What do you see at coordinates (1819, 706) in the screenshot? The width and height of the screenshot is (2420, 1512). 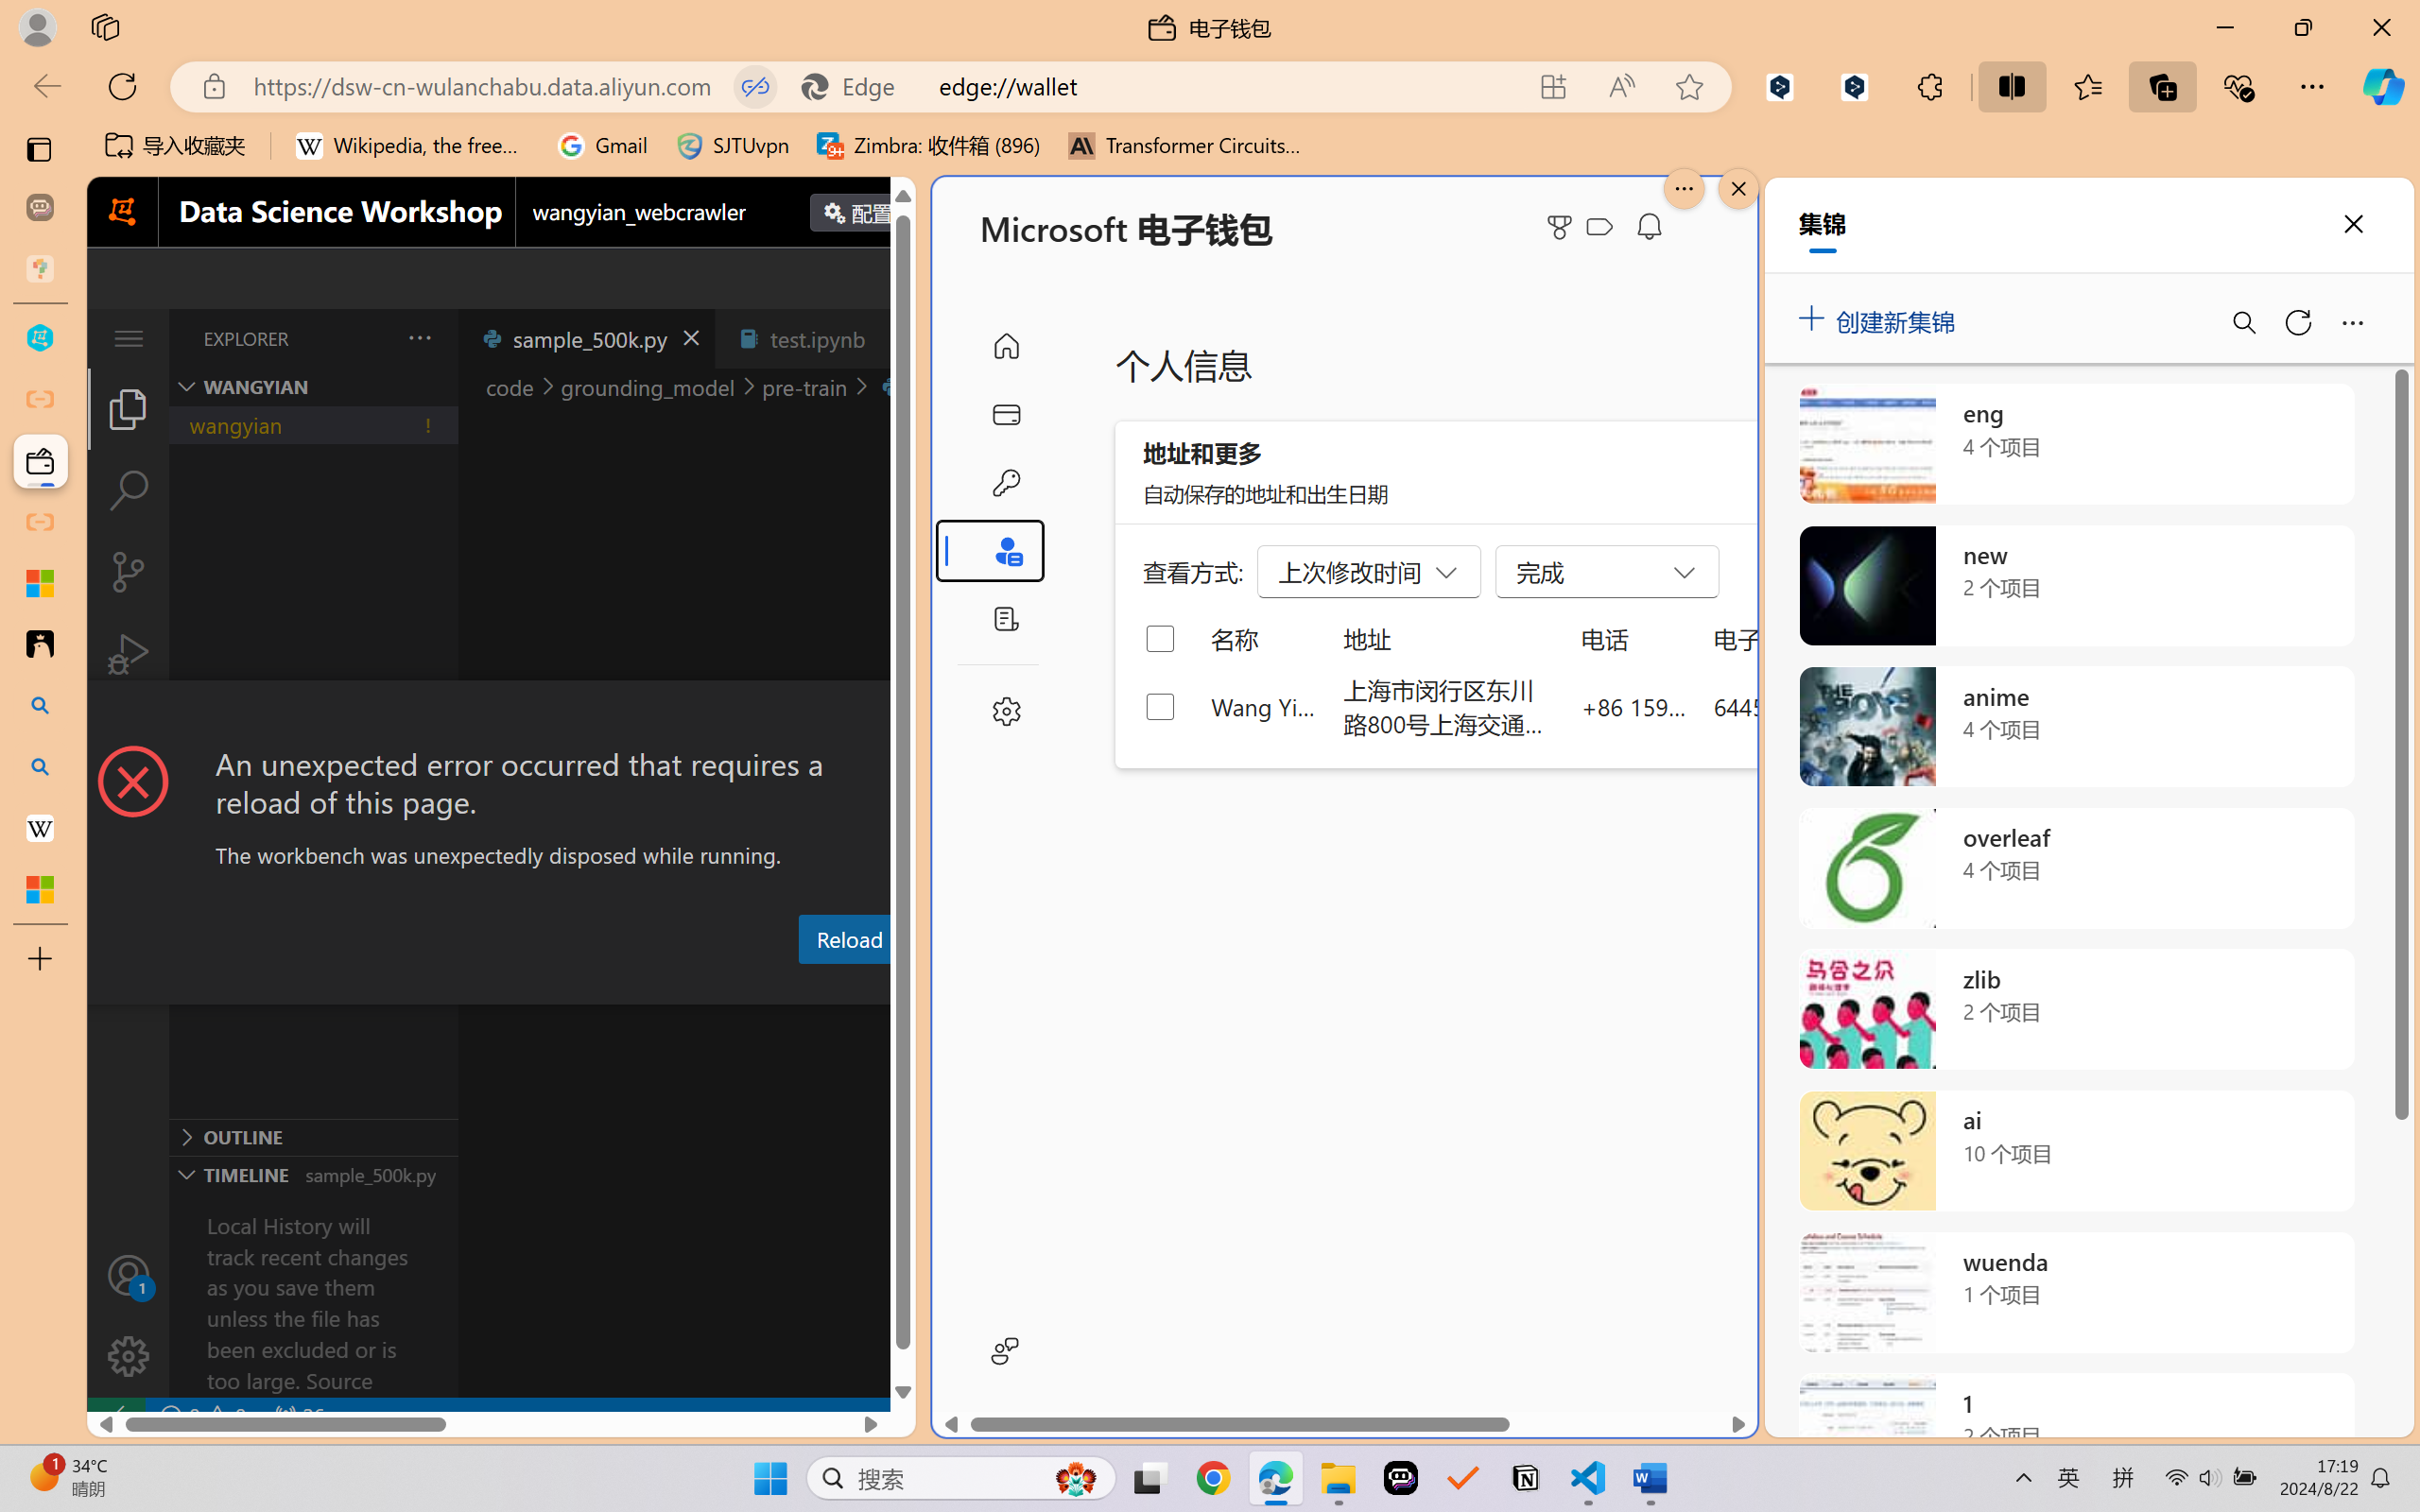 I see `644553698@qq.com` at bounding box center [1819, 706].